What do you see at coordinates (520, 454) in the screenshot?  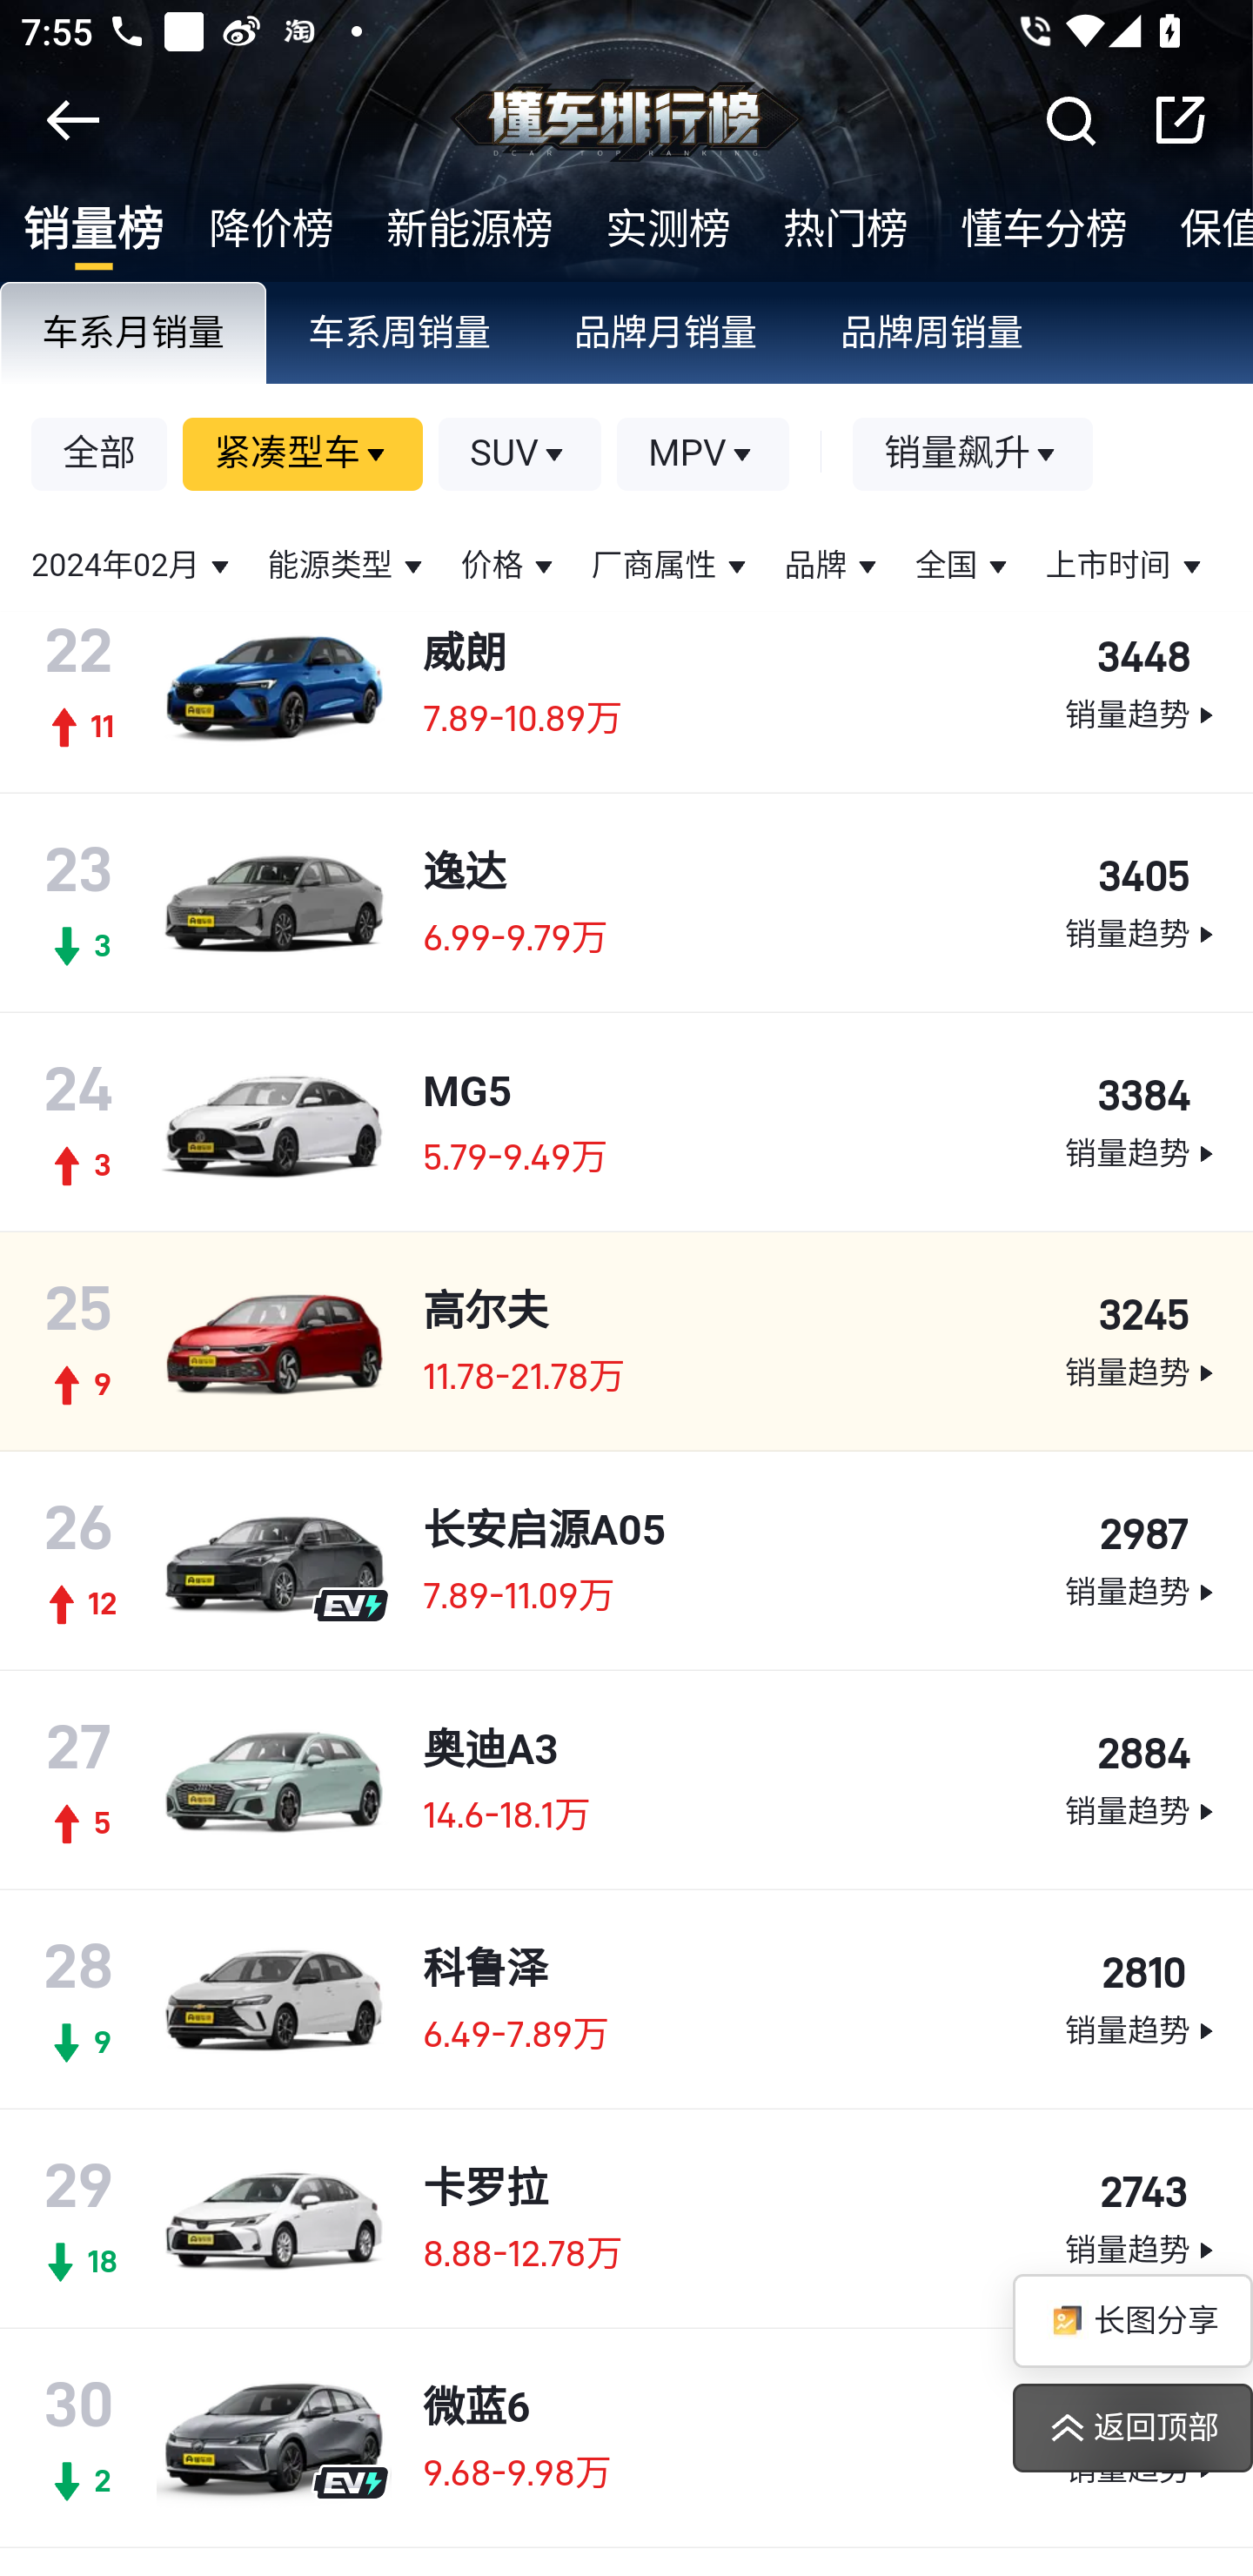 I see `SUV` at bounding box center [520, 454].